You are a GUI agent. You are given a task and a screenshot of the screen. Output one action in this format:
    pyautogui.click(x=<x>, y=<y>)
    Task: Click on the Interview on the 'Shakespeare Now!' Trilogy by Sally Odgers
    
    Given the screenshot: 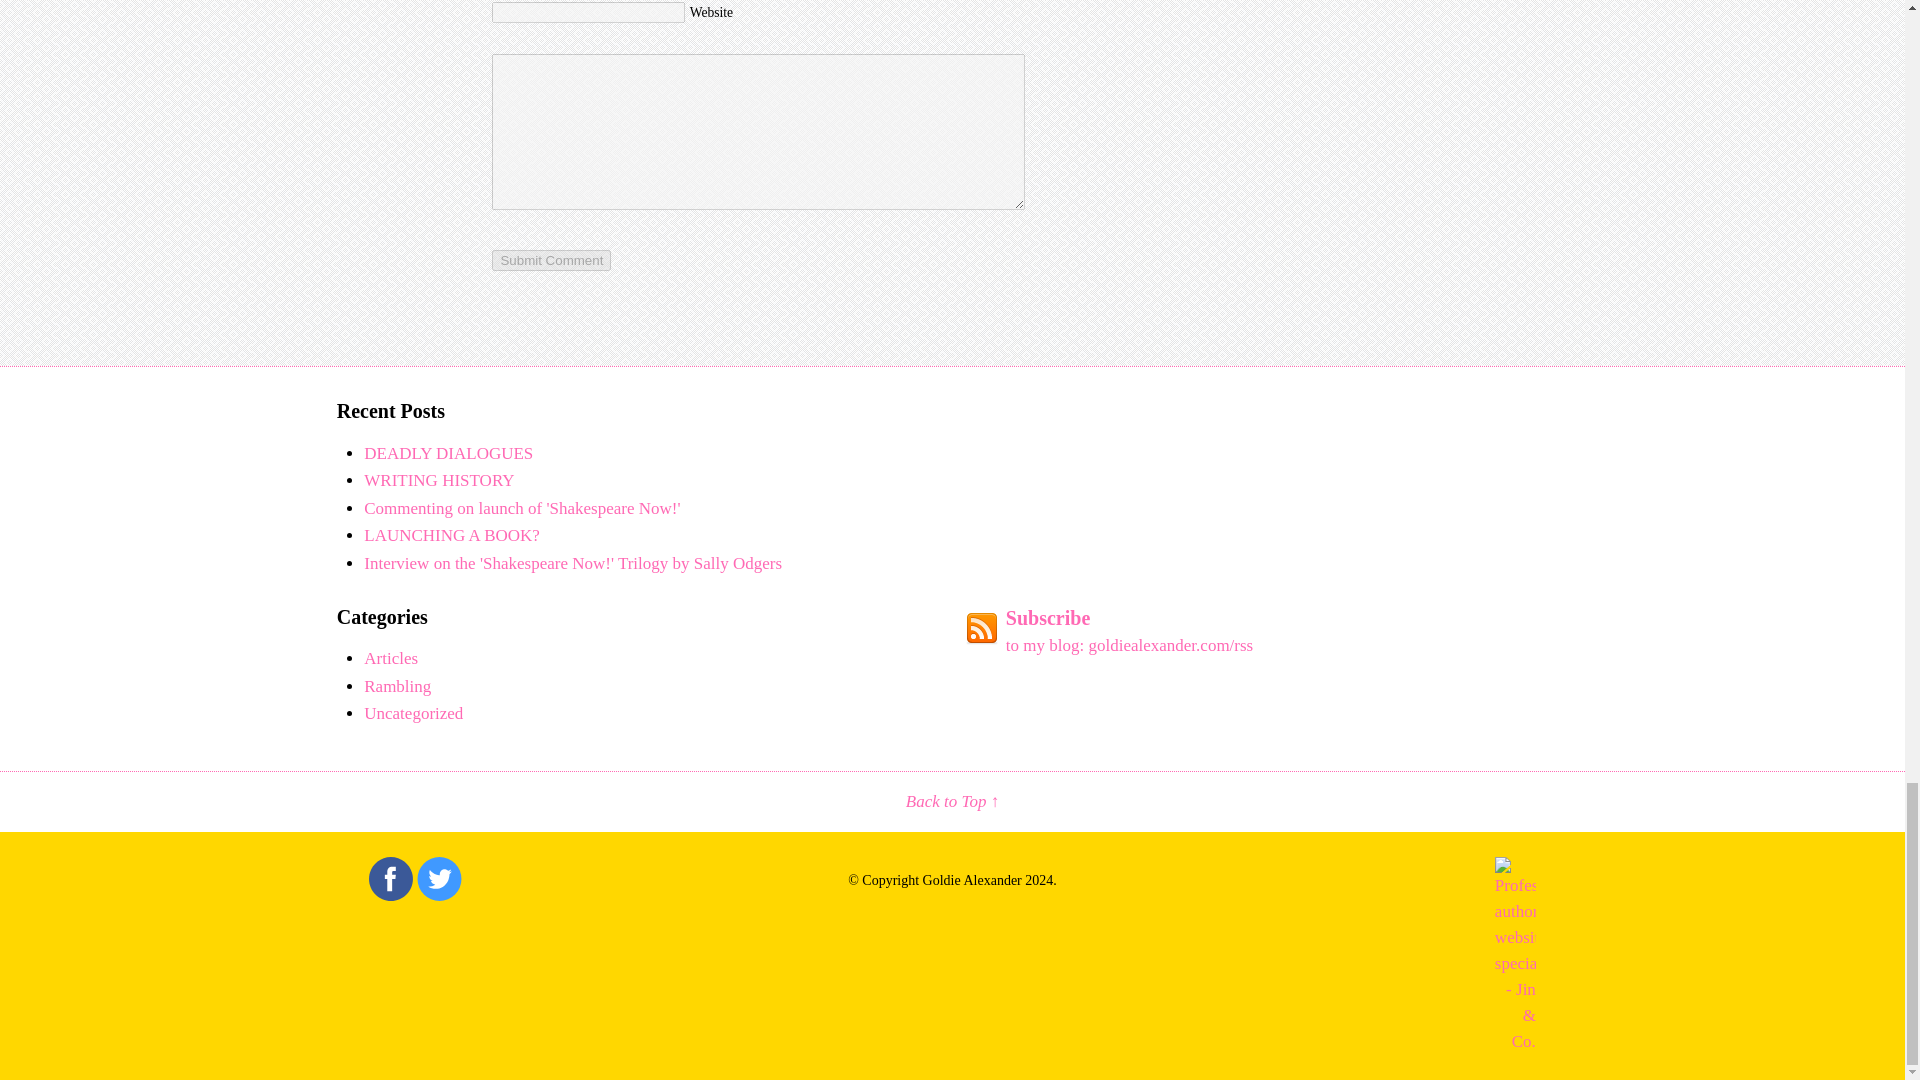 What is the action you would take?
    pyautogui.click(x=572, y=564)
    